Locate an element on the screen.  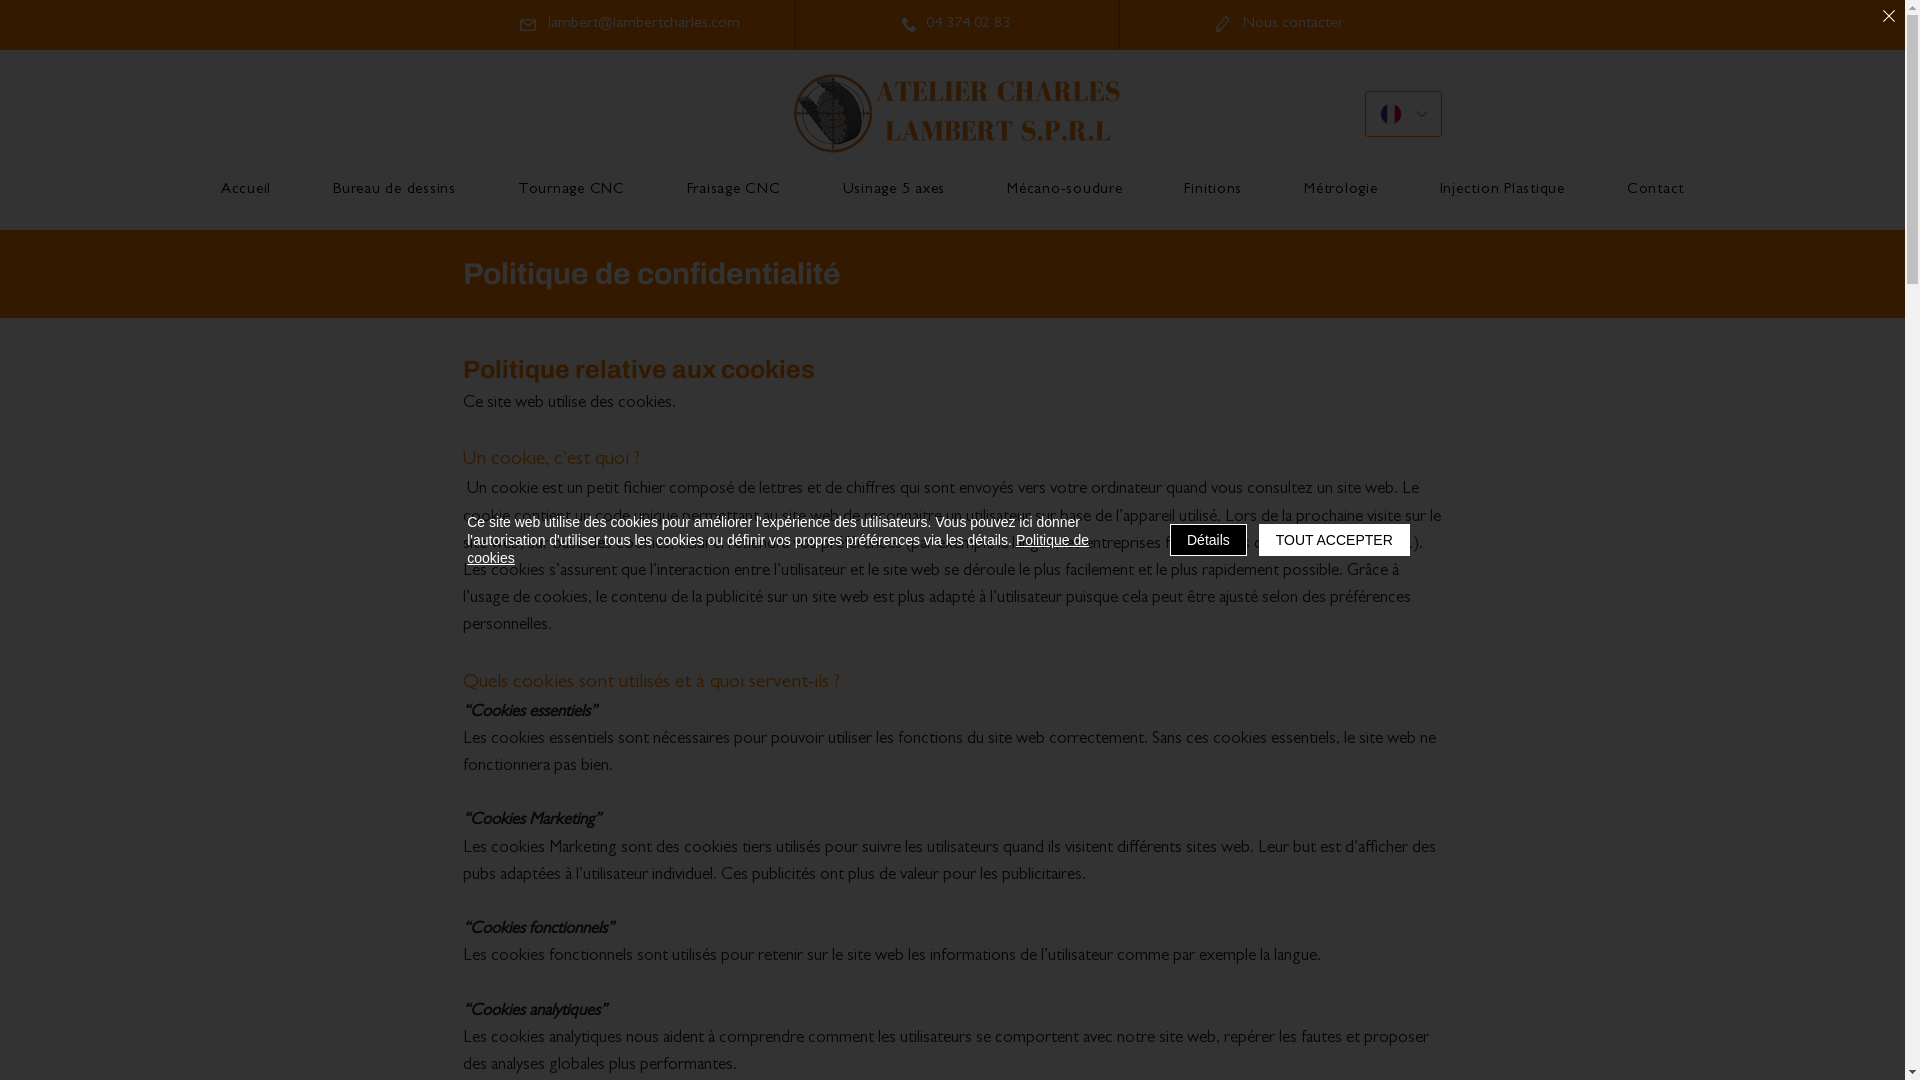
TOUT ACCEPTER is located at coordinates (1334, 540).